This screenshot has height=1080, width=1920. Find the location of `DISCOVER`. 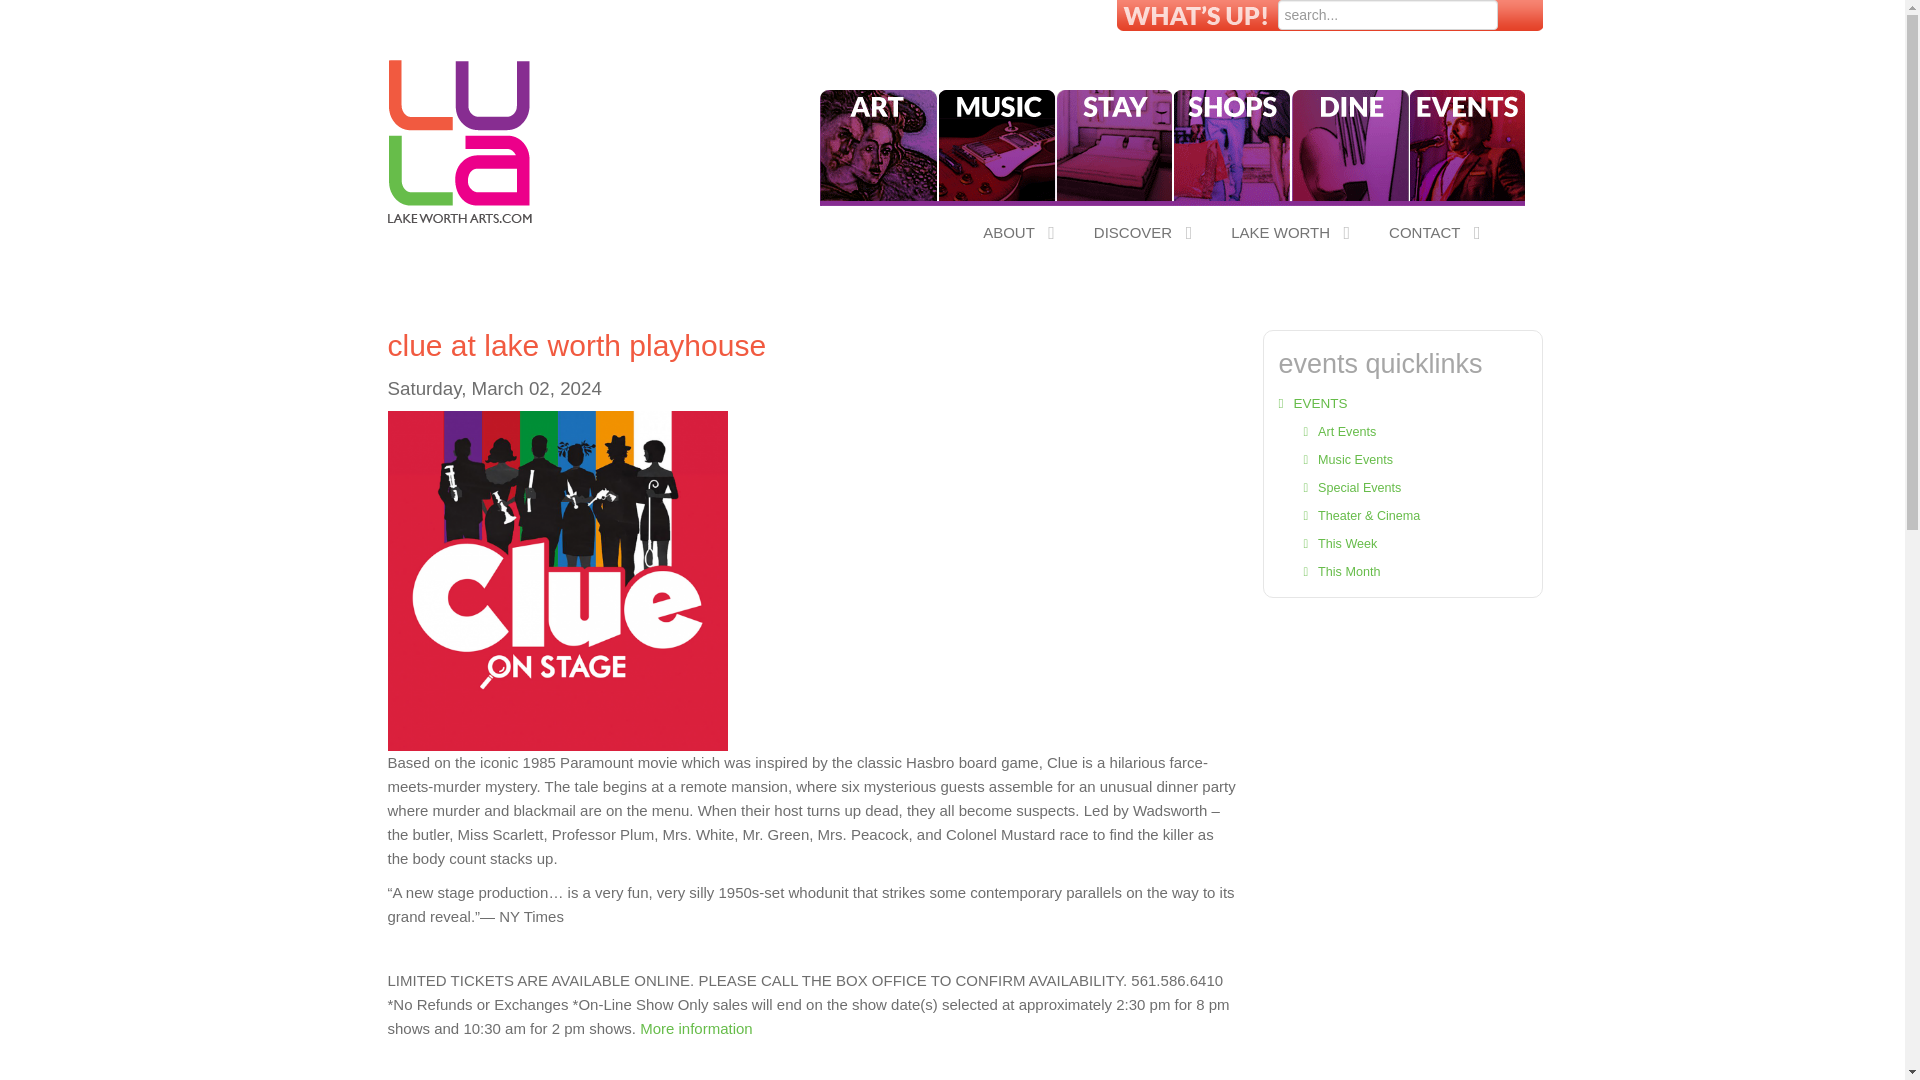

DISCOVER is located at coordinates (1142, 232).